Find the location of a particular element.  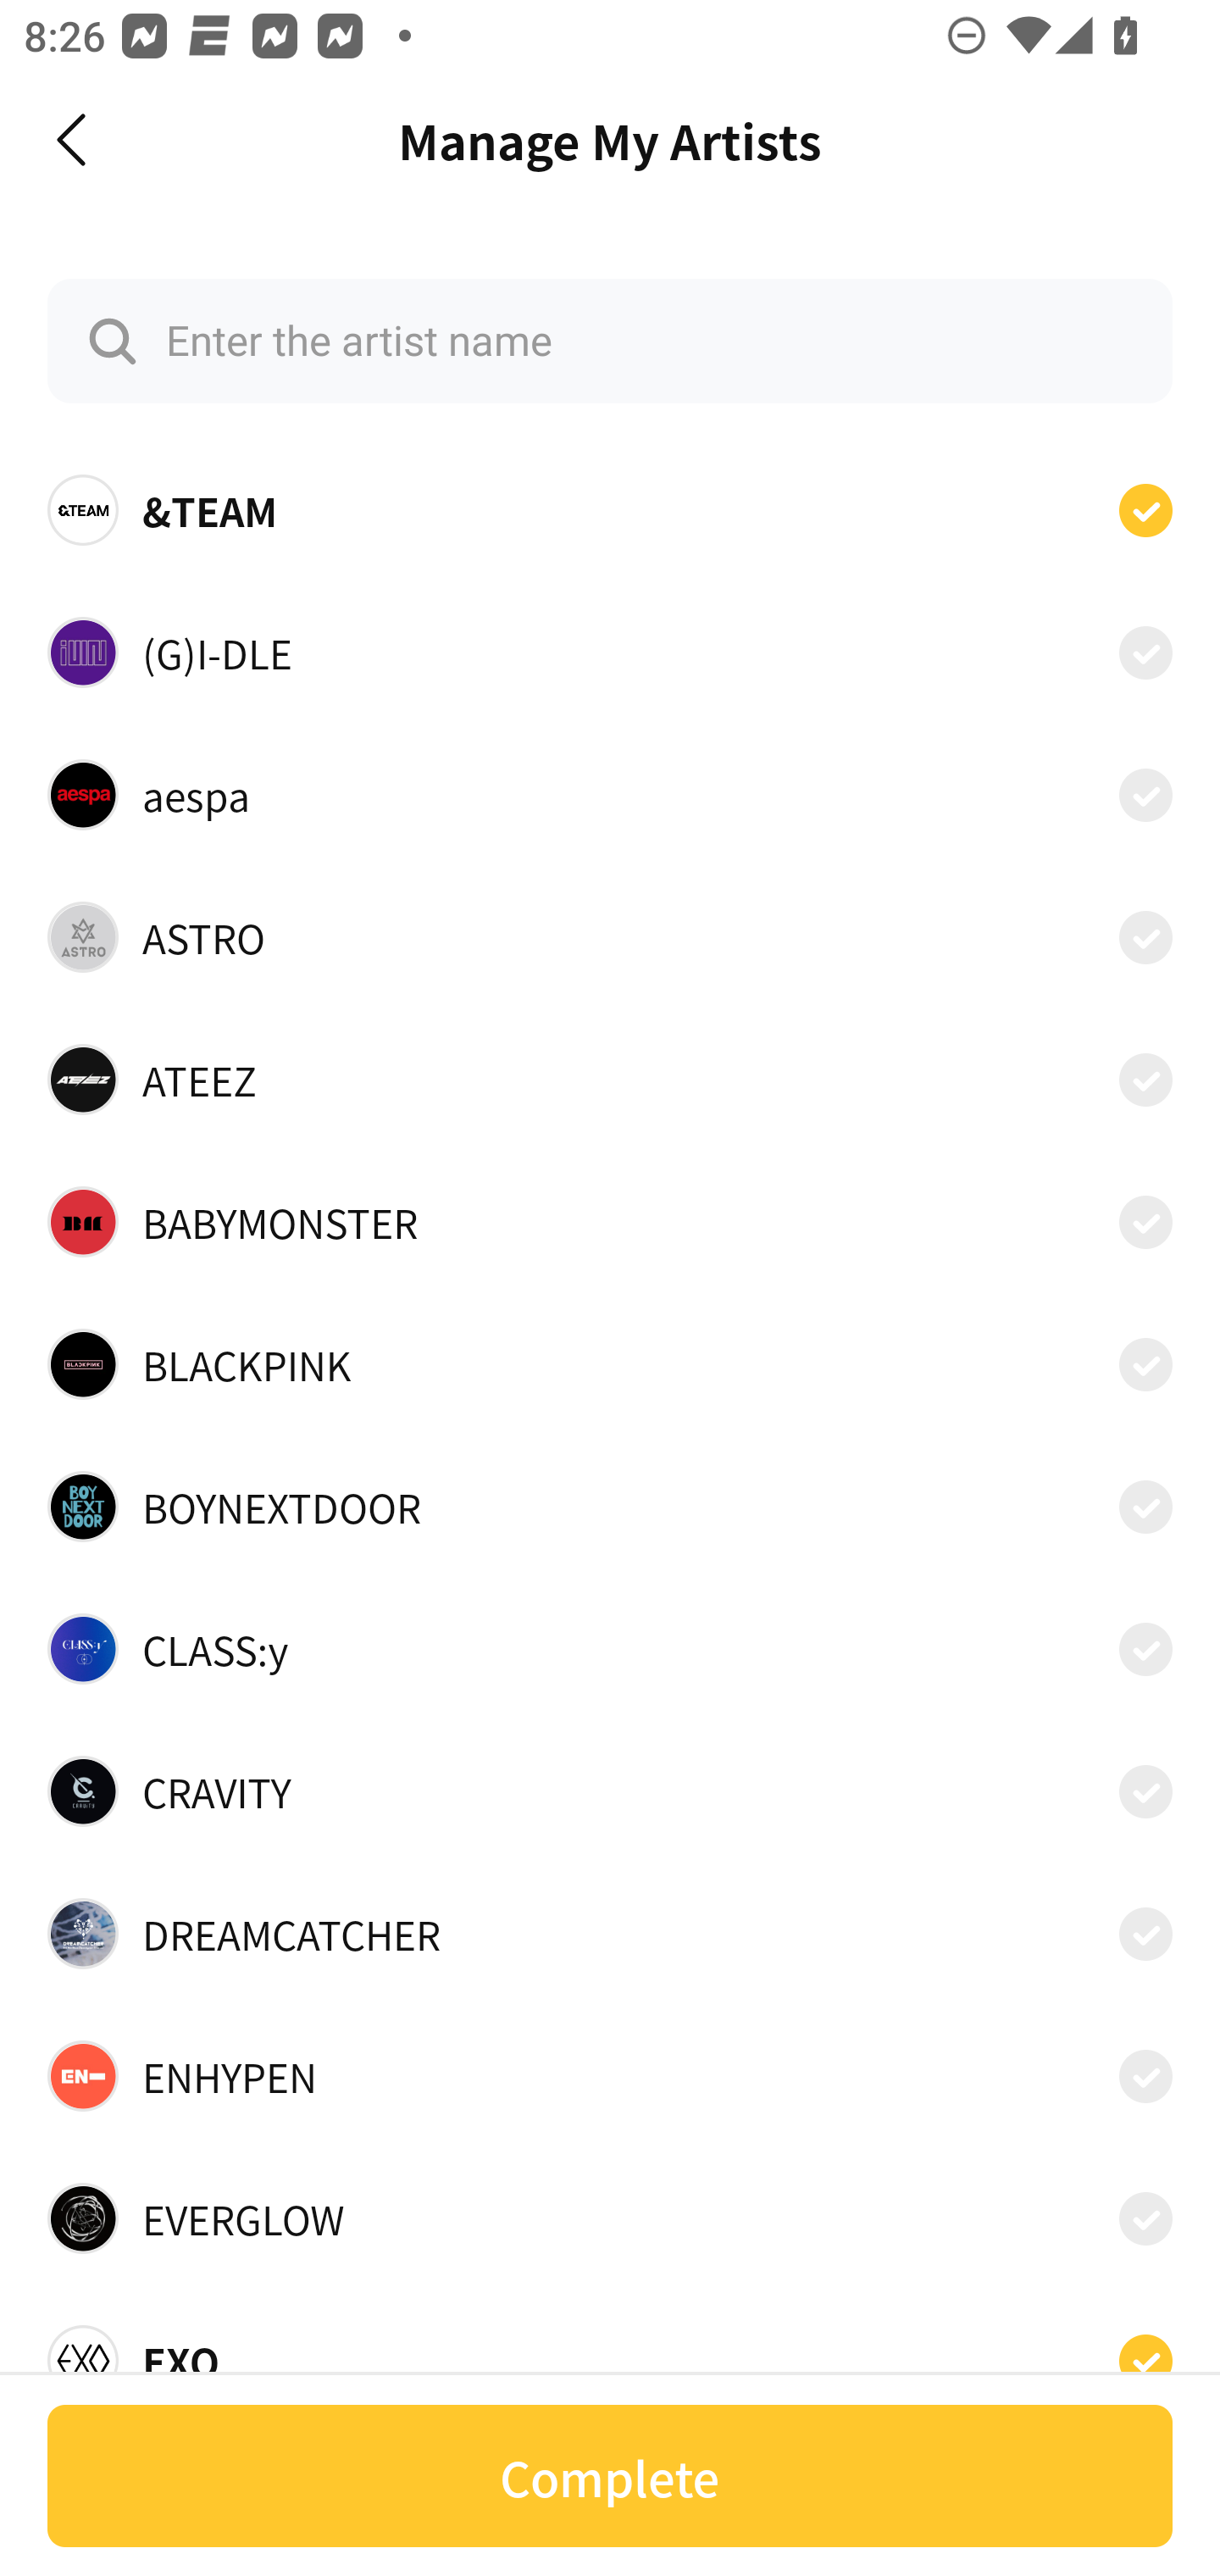

BLACKPINK is located at coordinates (610, 1363).